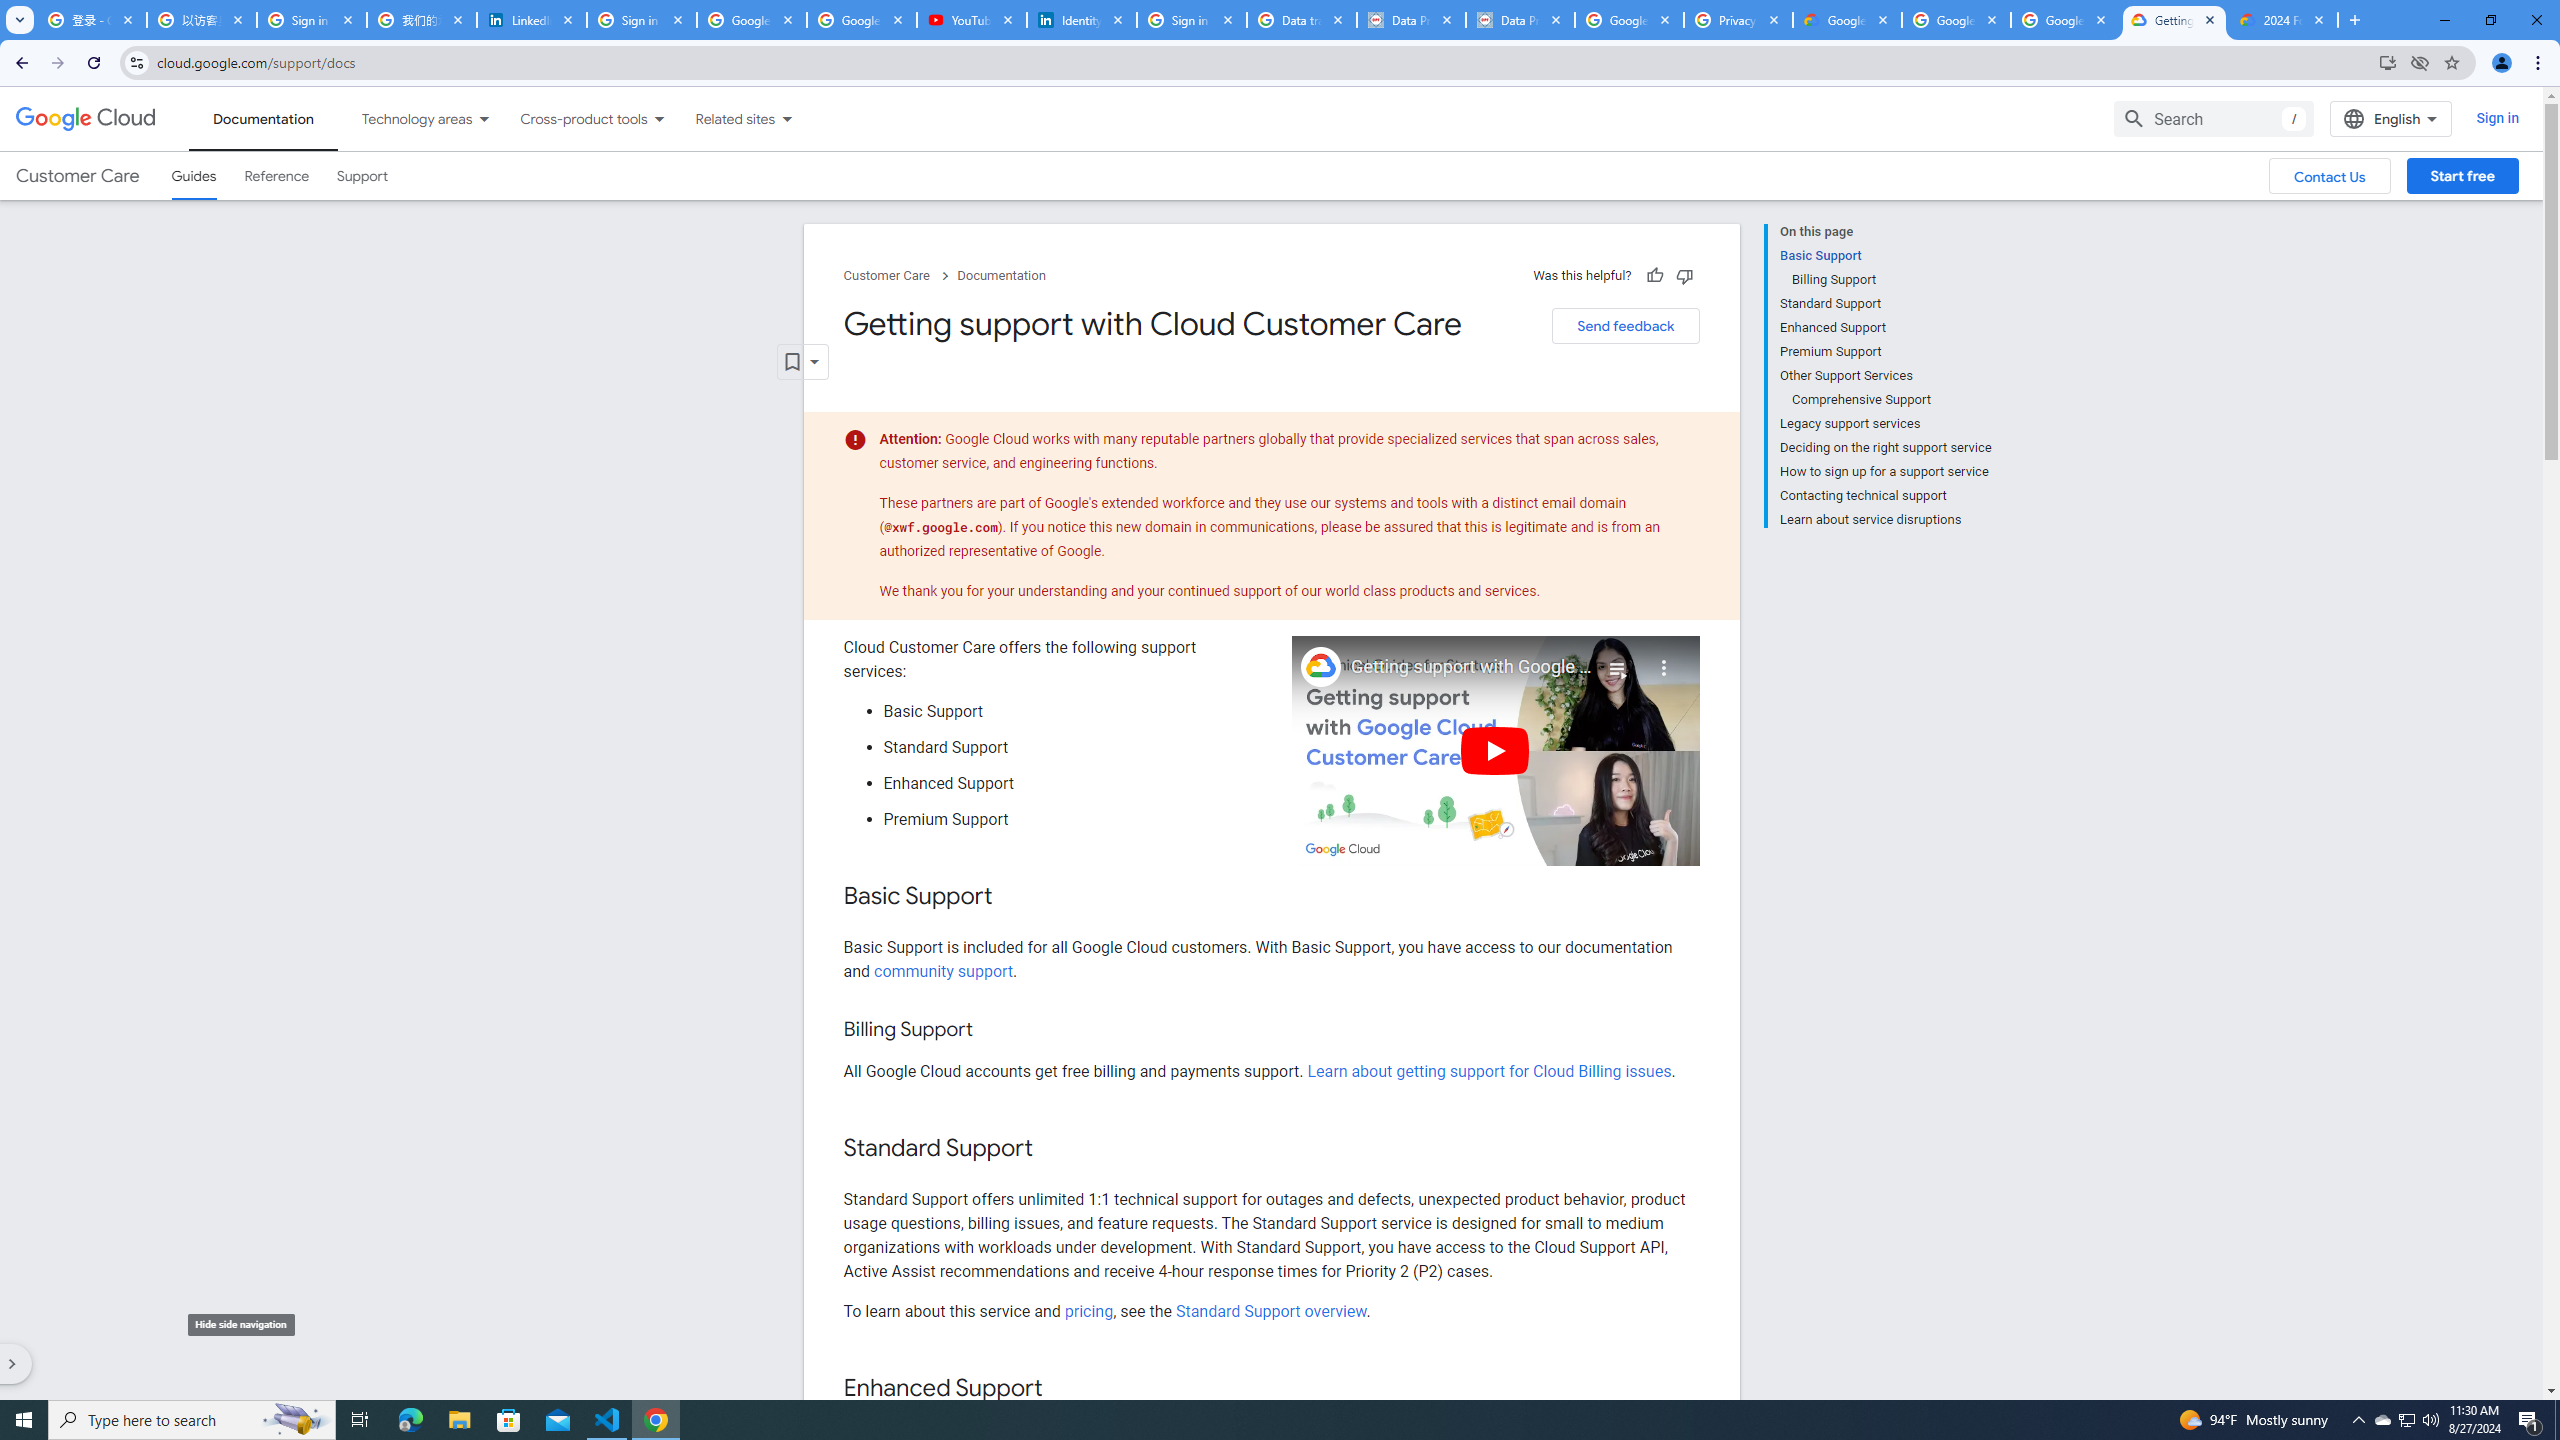 Image resolution: width=2560 pixels, height=1440 pixels. I want to click on Google Cloud Terms Directory | Google Cloud, so click(1846, 20).